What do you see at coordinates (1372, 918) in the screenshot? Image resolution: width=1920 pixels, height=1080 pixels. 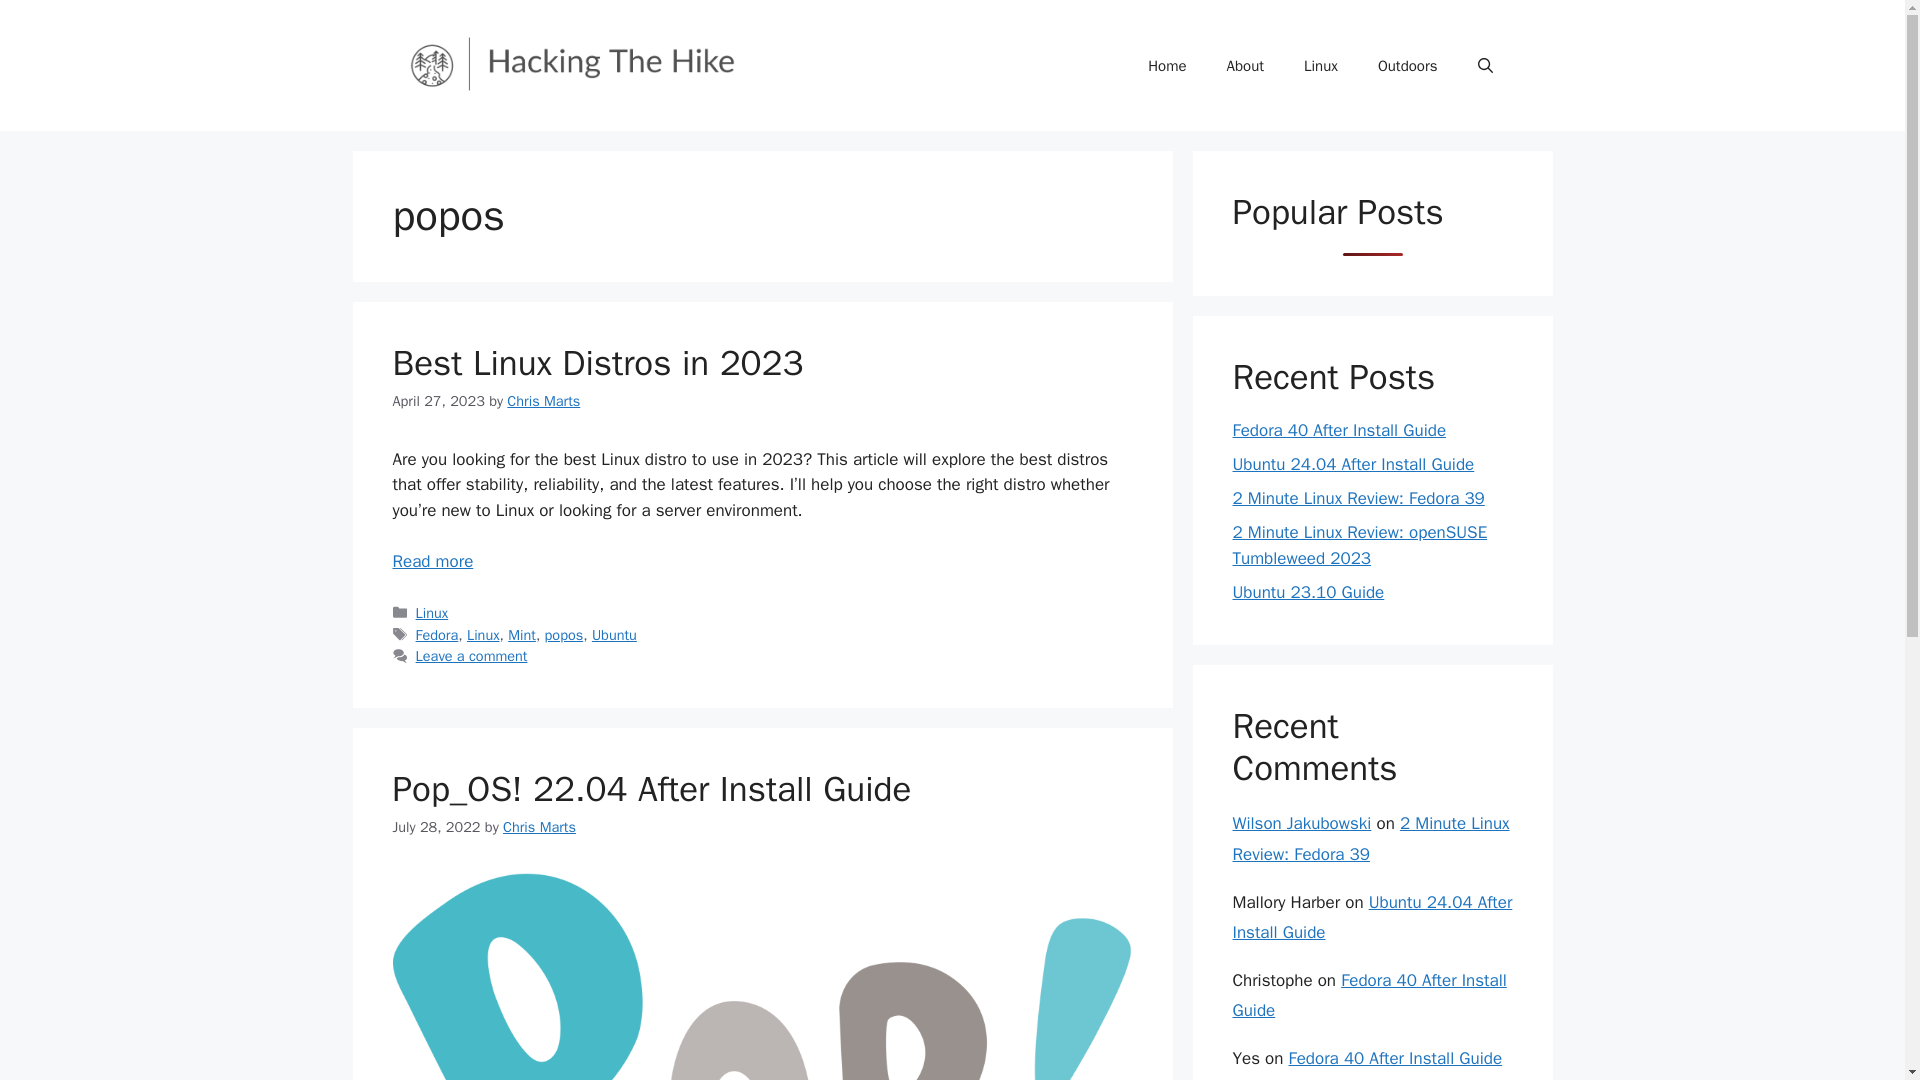 I see `Ubuntu 24.04 After Install Guide` at bounding box center [1372, 918].